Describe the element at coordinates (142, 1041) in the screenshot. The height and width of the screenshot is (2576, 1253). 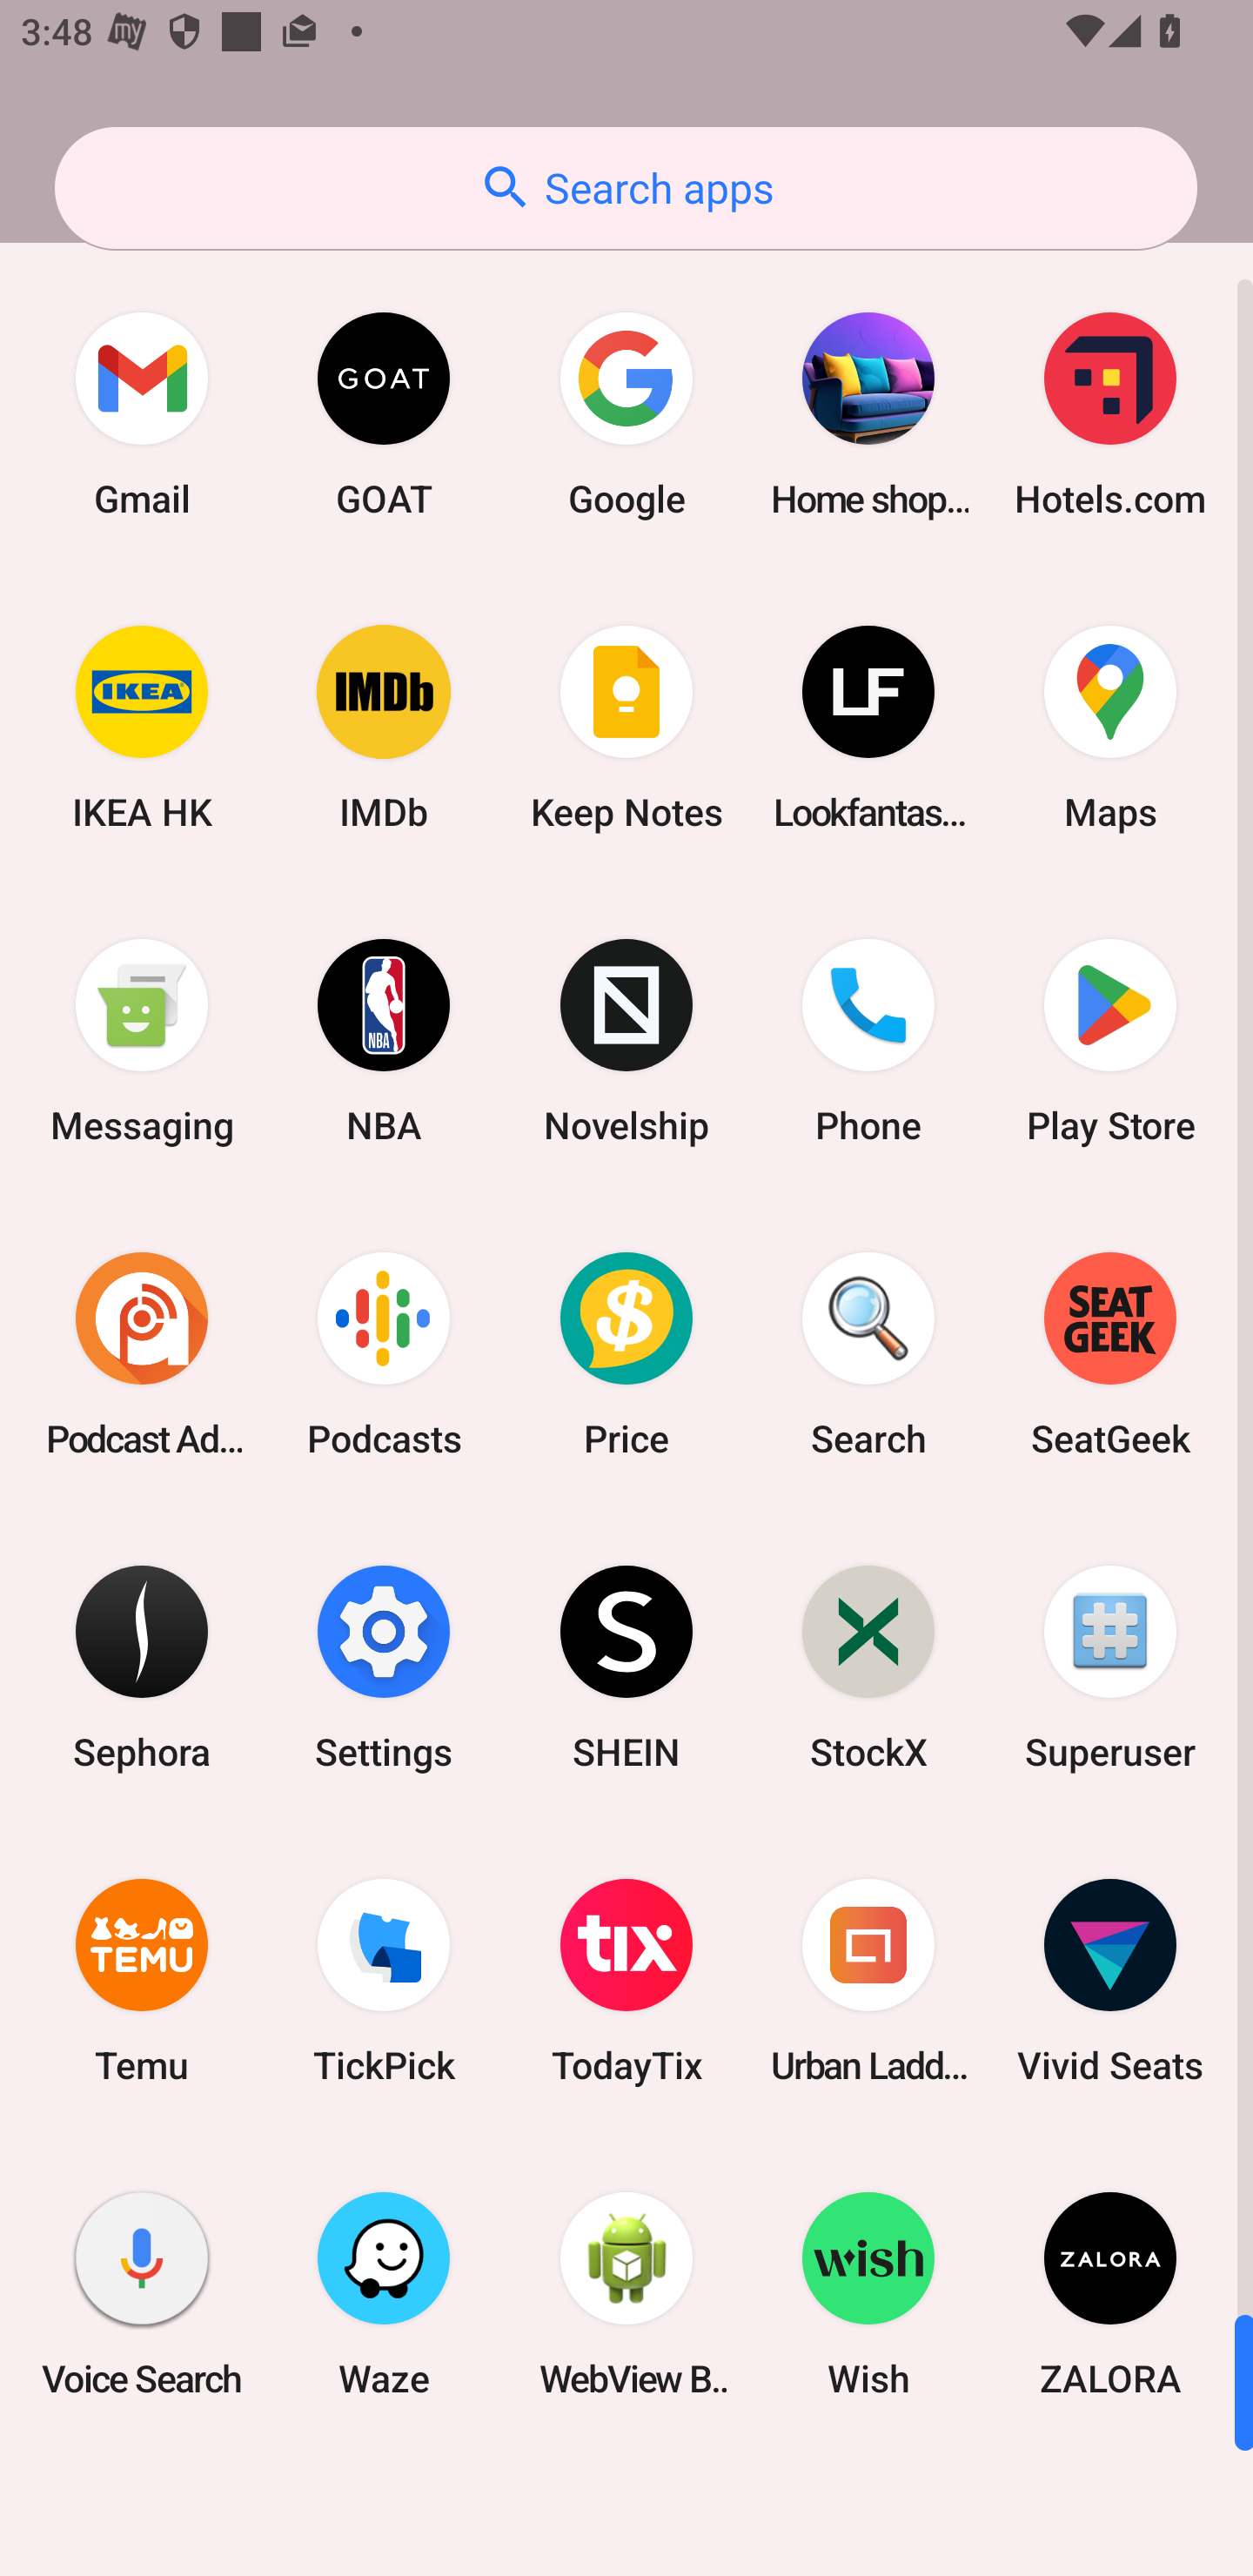
I see `Messaging` at that location.